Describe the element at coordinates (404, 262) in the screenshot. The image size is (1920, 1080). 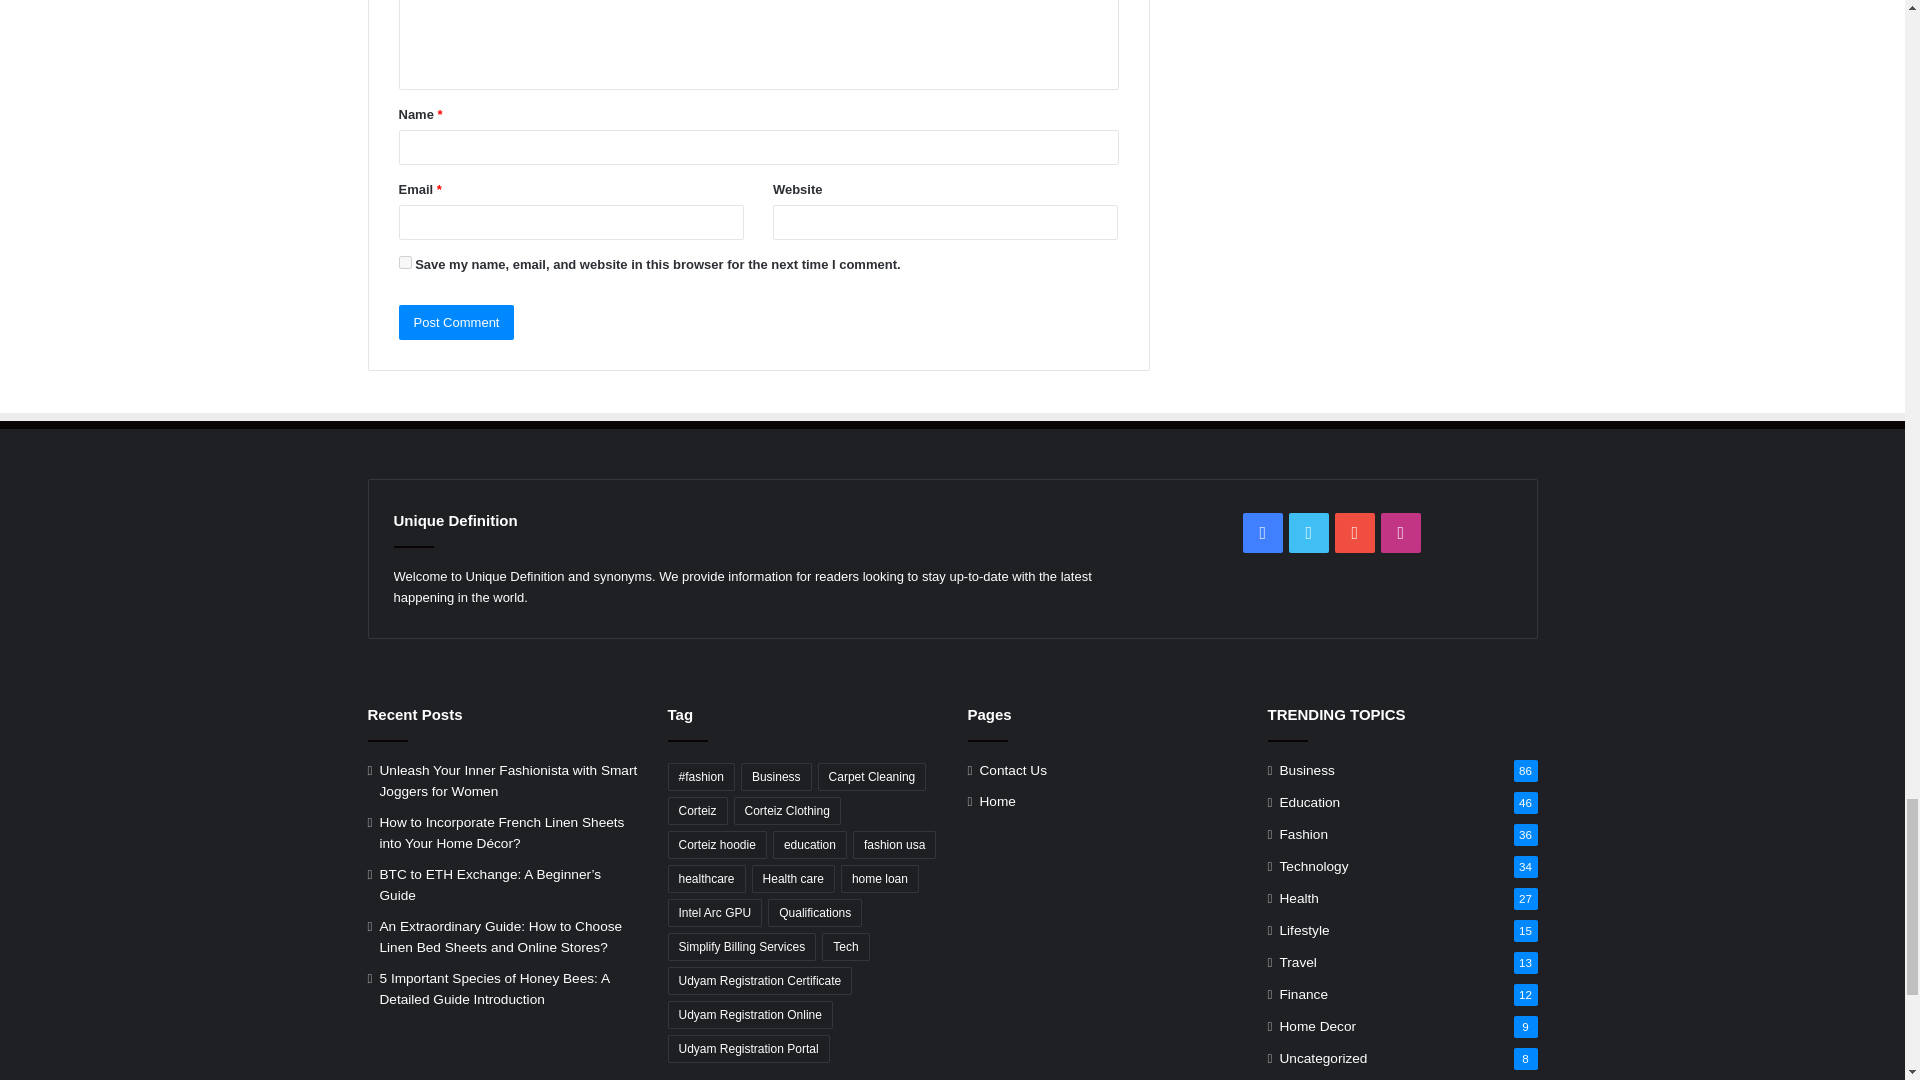
I see `yes` at that location.